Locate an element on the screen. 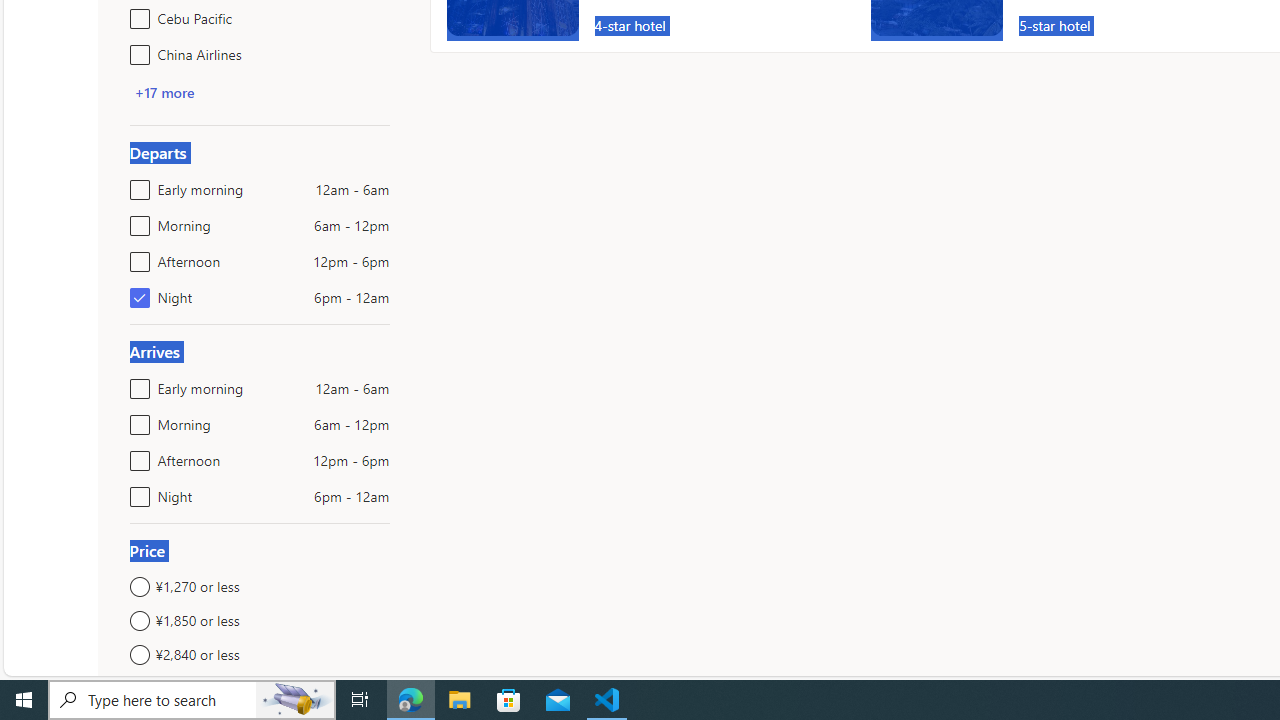  +17 more is located at coordinates (164, 92).